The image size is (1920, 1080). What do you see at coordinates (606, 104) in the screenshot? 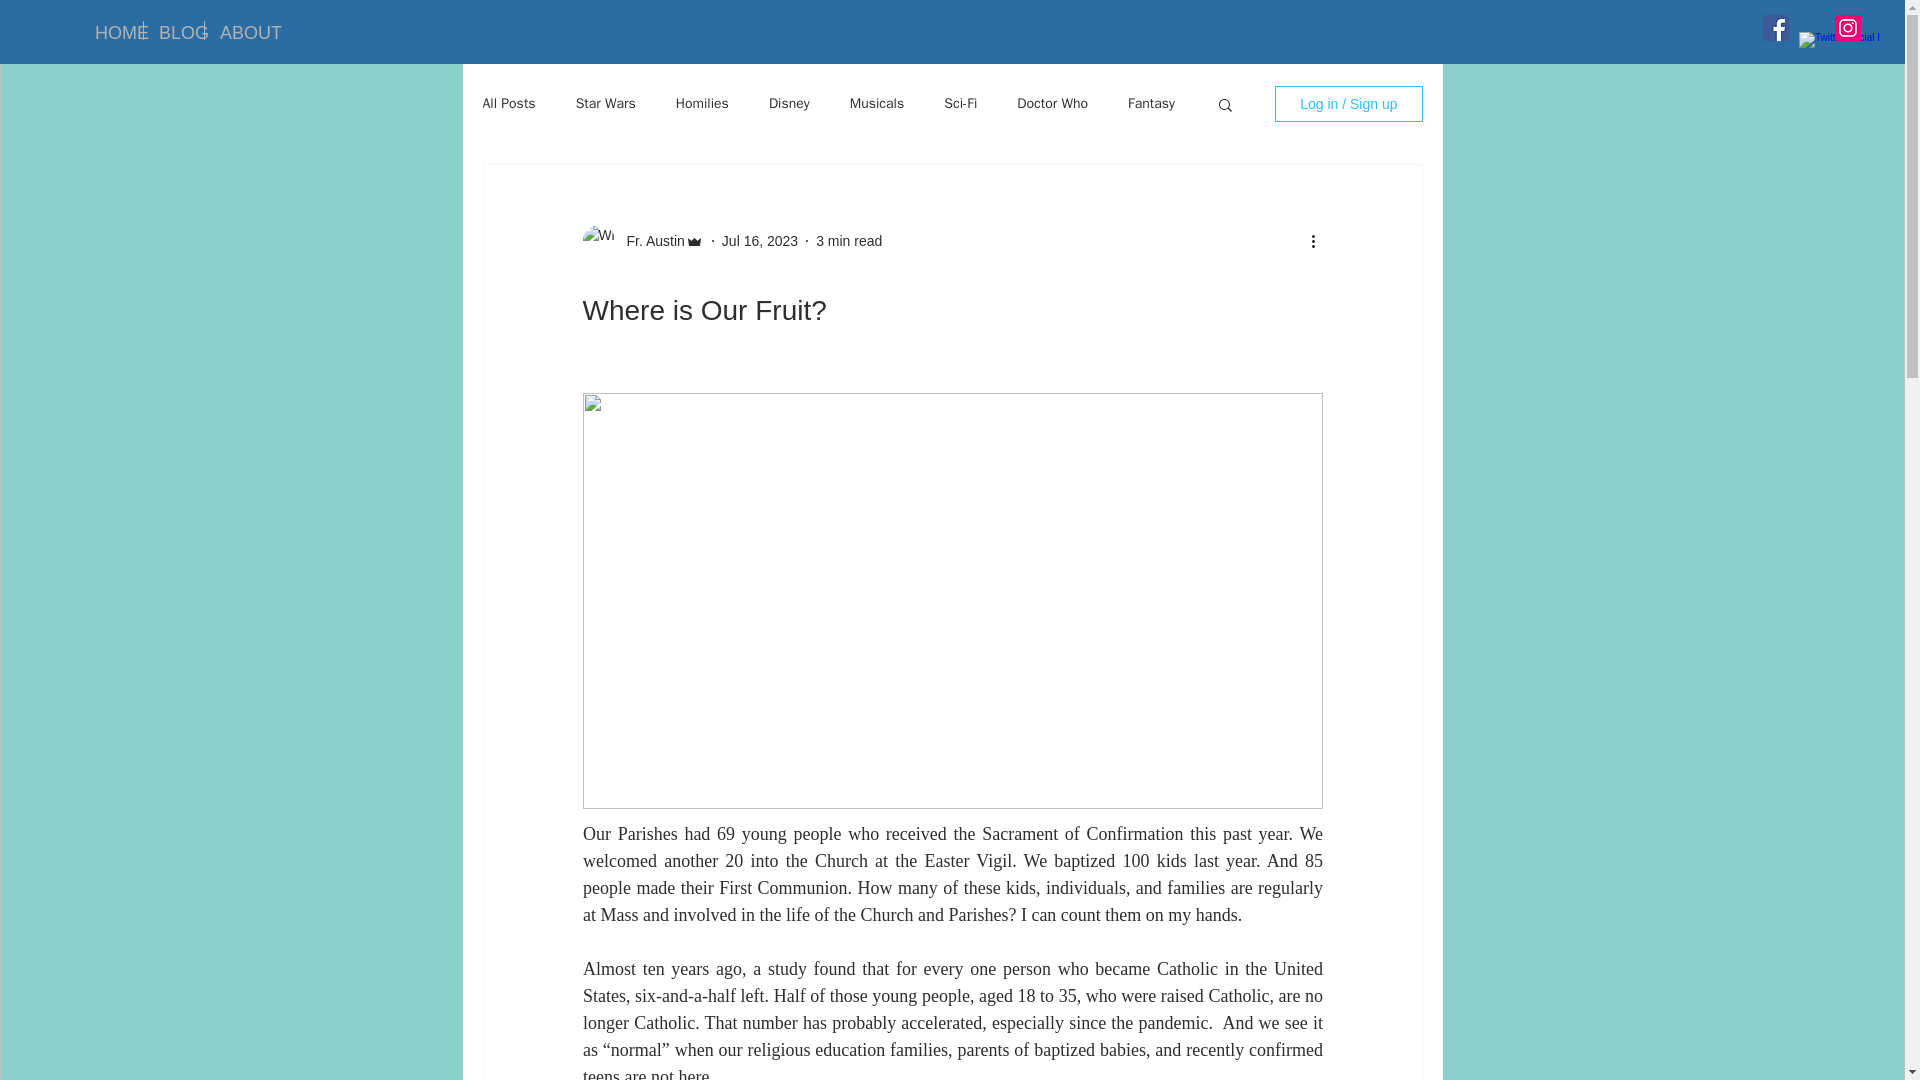
I see `Star Wars` at bounding box center [606, 104].